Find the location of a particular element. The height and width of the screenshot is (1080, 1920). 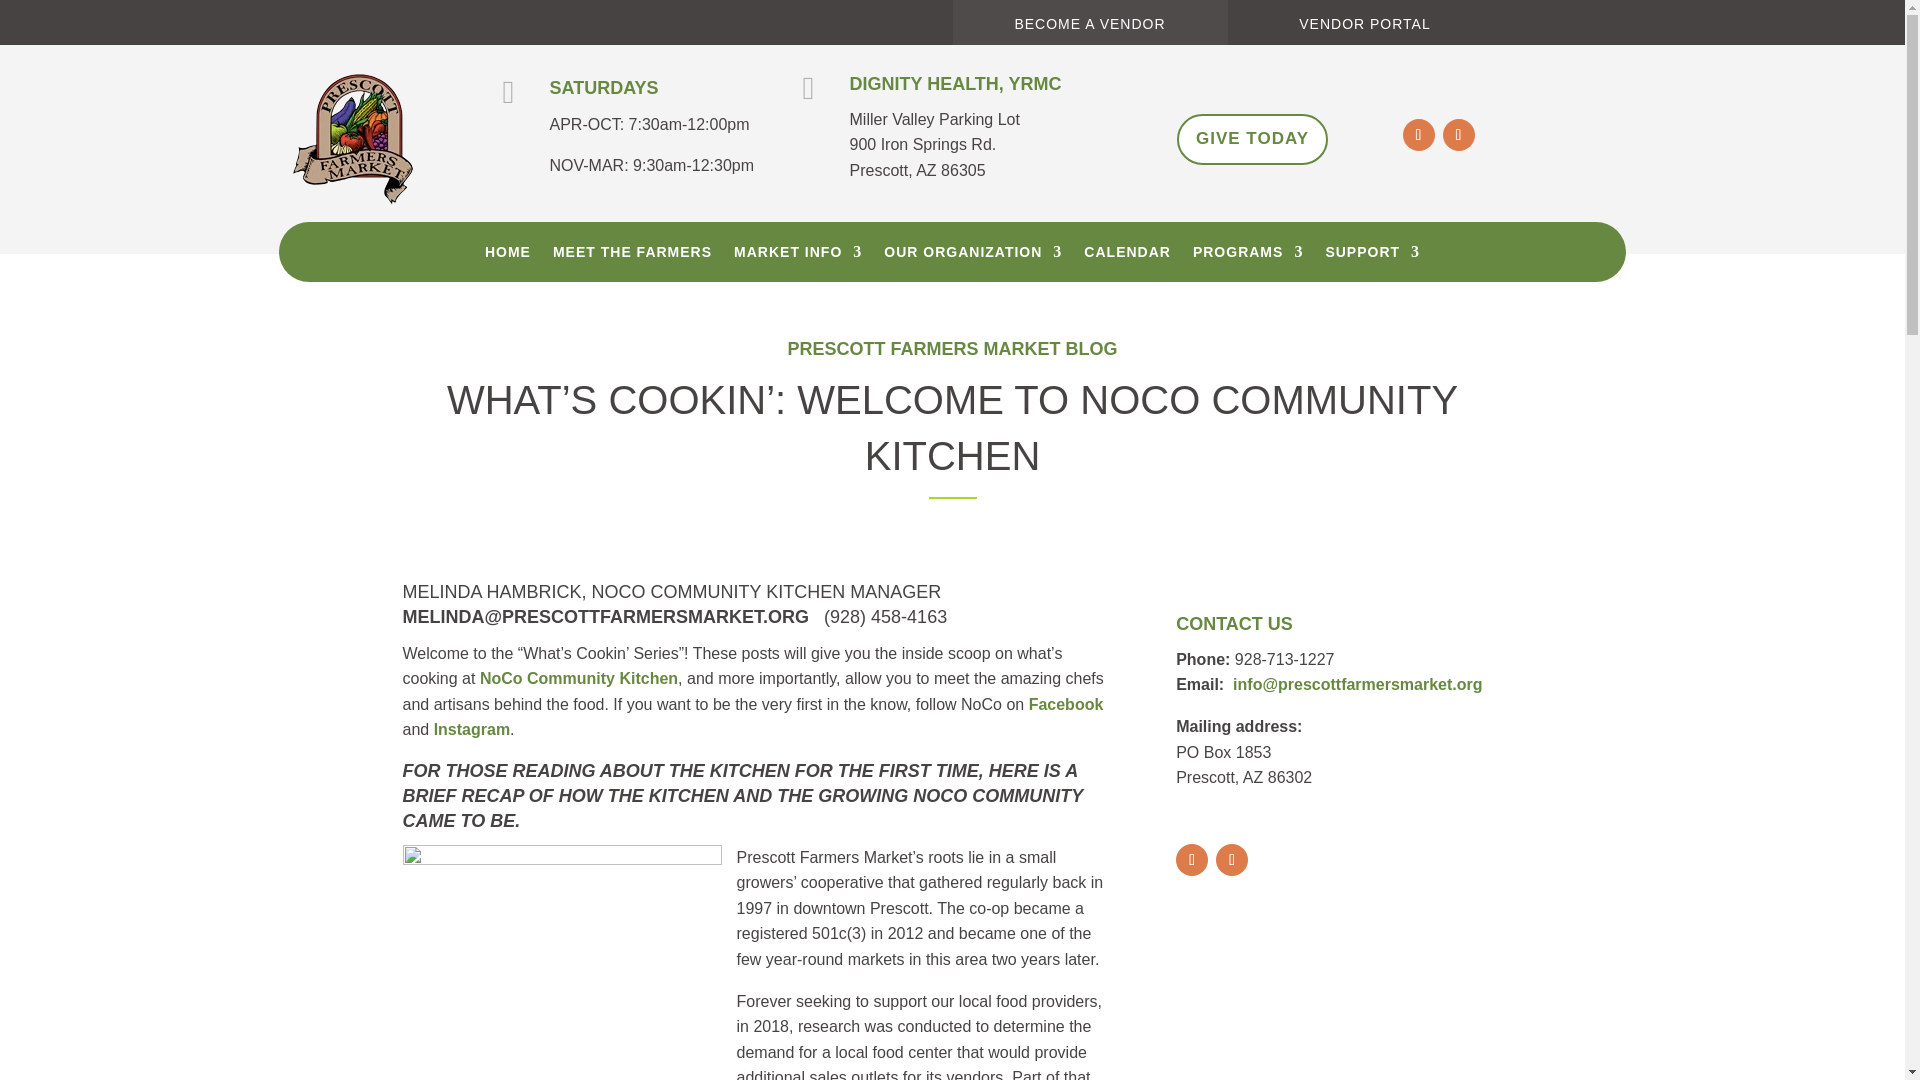

Follow on Facebook is located at coordinates (1418, 134).